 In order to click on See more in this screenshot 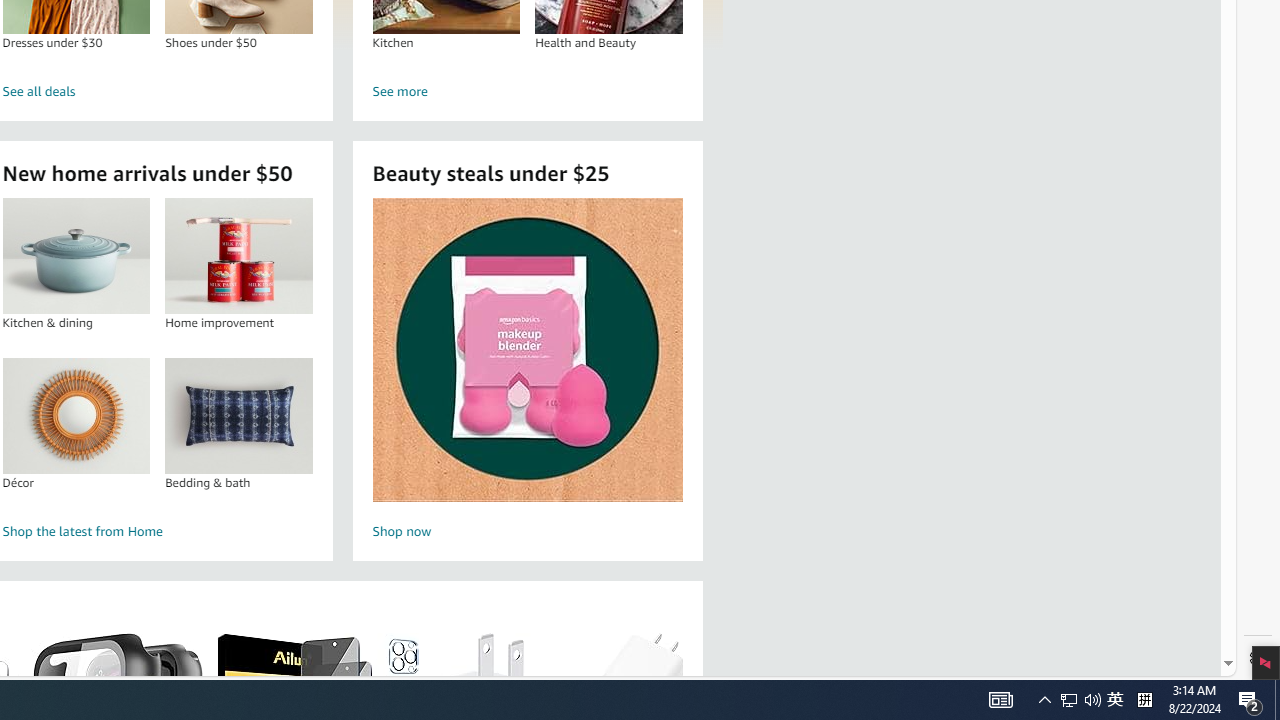, I will do `click(528, 92)`.